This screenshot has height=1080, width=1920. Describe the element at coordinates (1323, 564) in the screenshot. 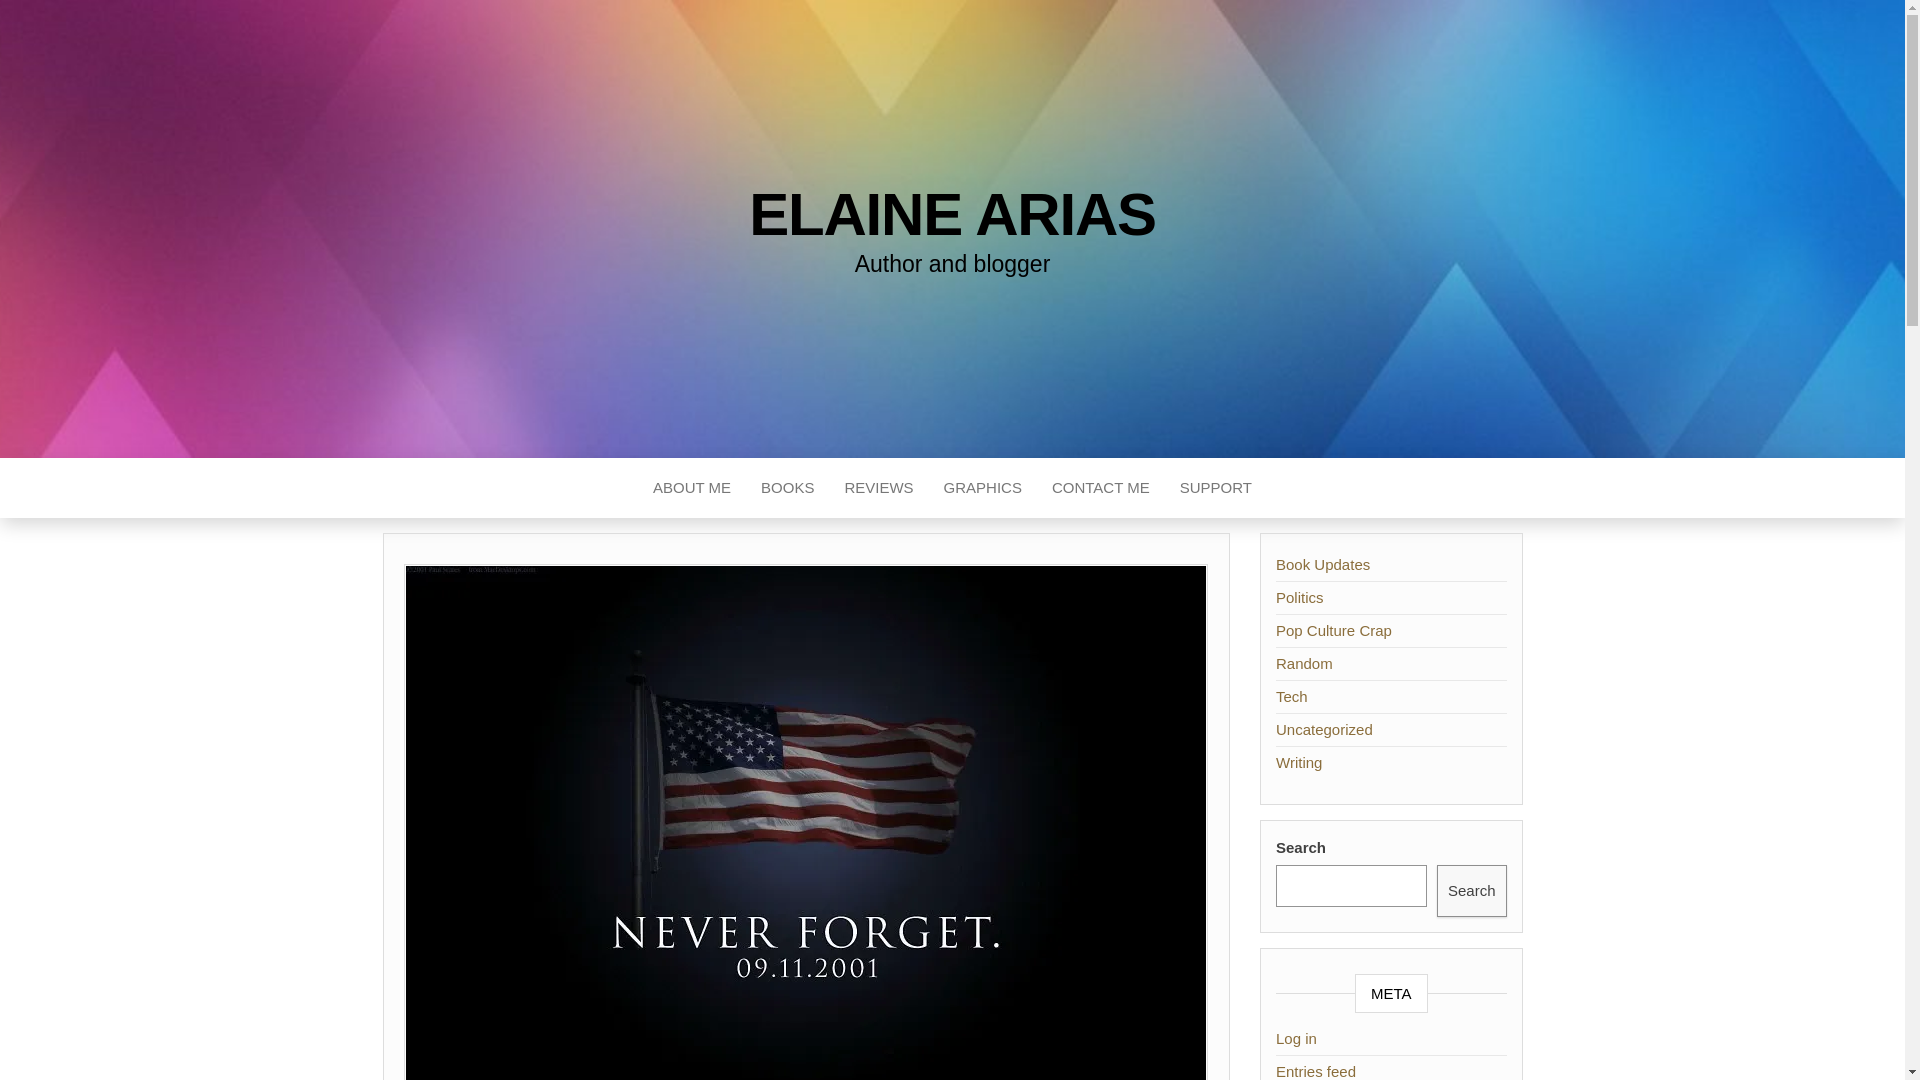

I see `Book Updates` at that location.